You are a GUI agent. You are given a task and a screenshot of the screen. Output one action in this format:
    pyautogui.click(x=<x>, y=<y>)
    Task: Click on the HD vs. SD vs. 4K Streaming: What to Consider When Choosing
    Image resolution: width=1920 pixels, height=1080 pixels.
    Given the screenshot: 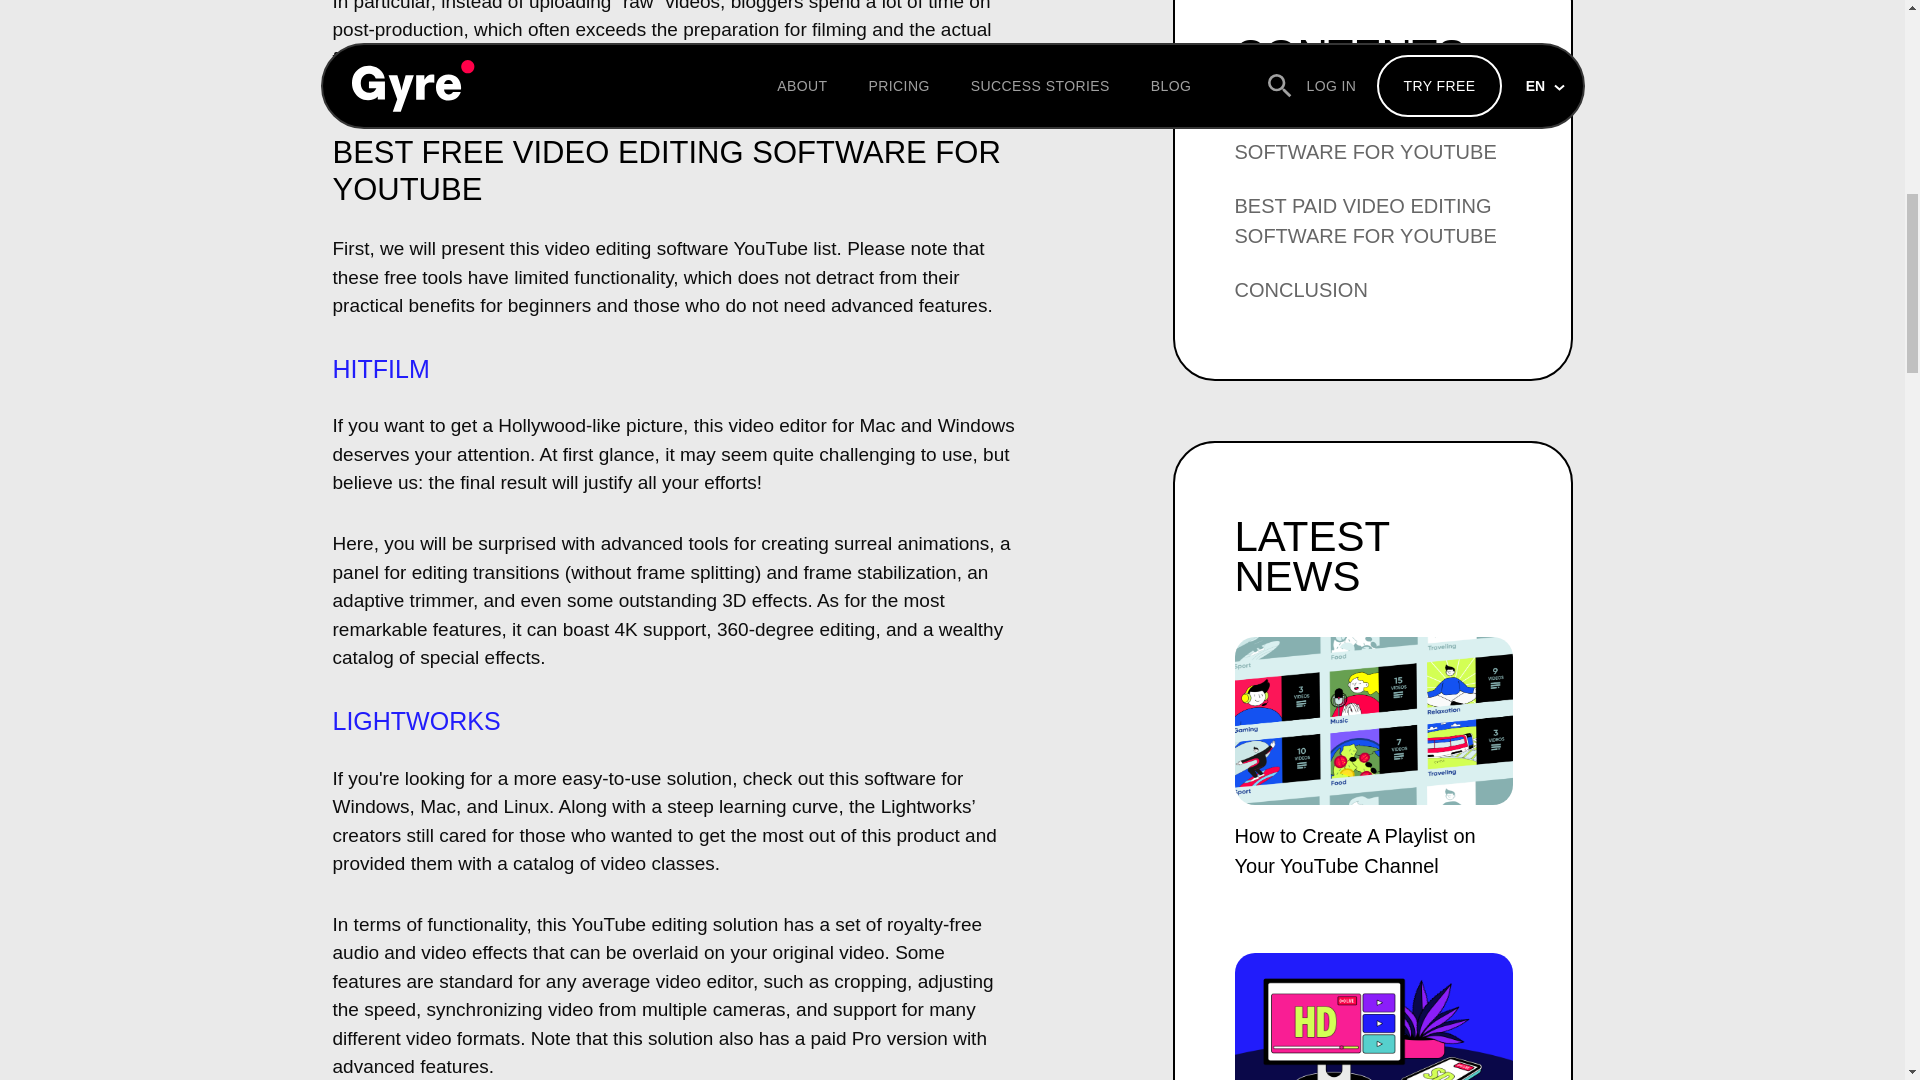 What is the action you would take?
    pyautogui.click(x=1373, y=1016)
    